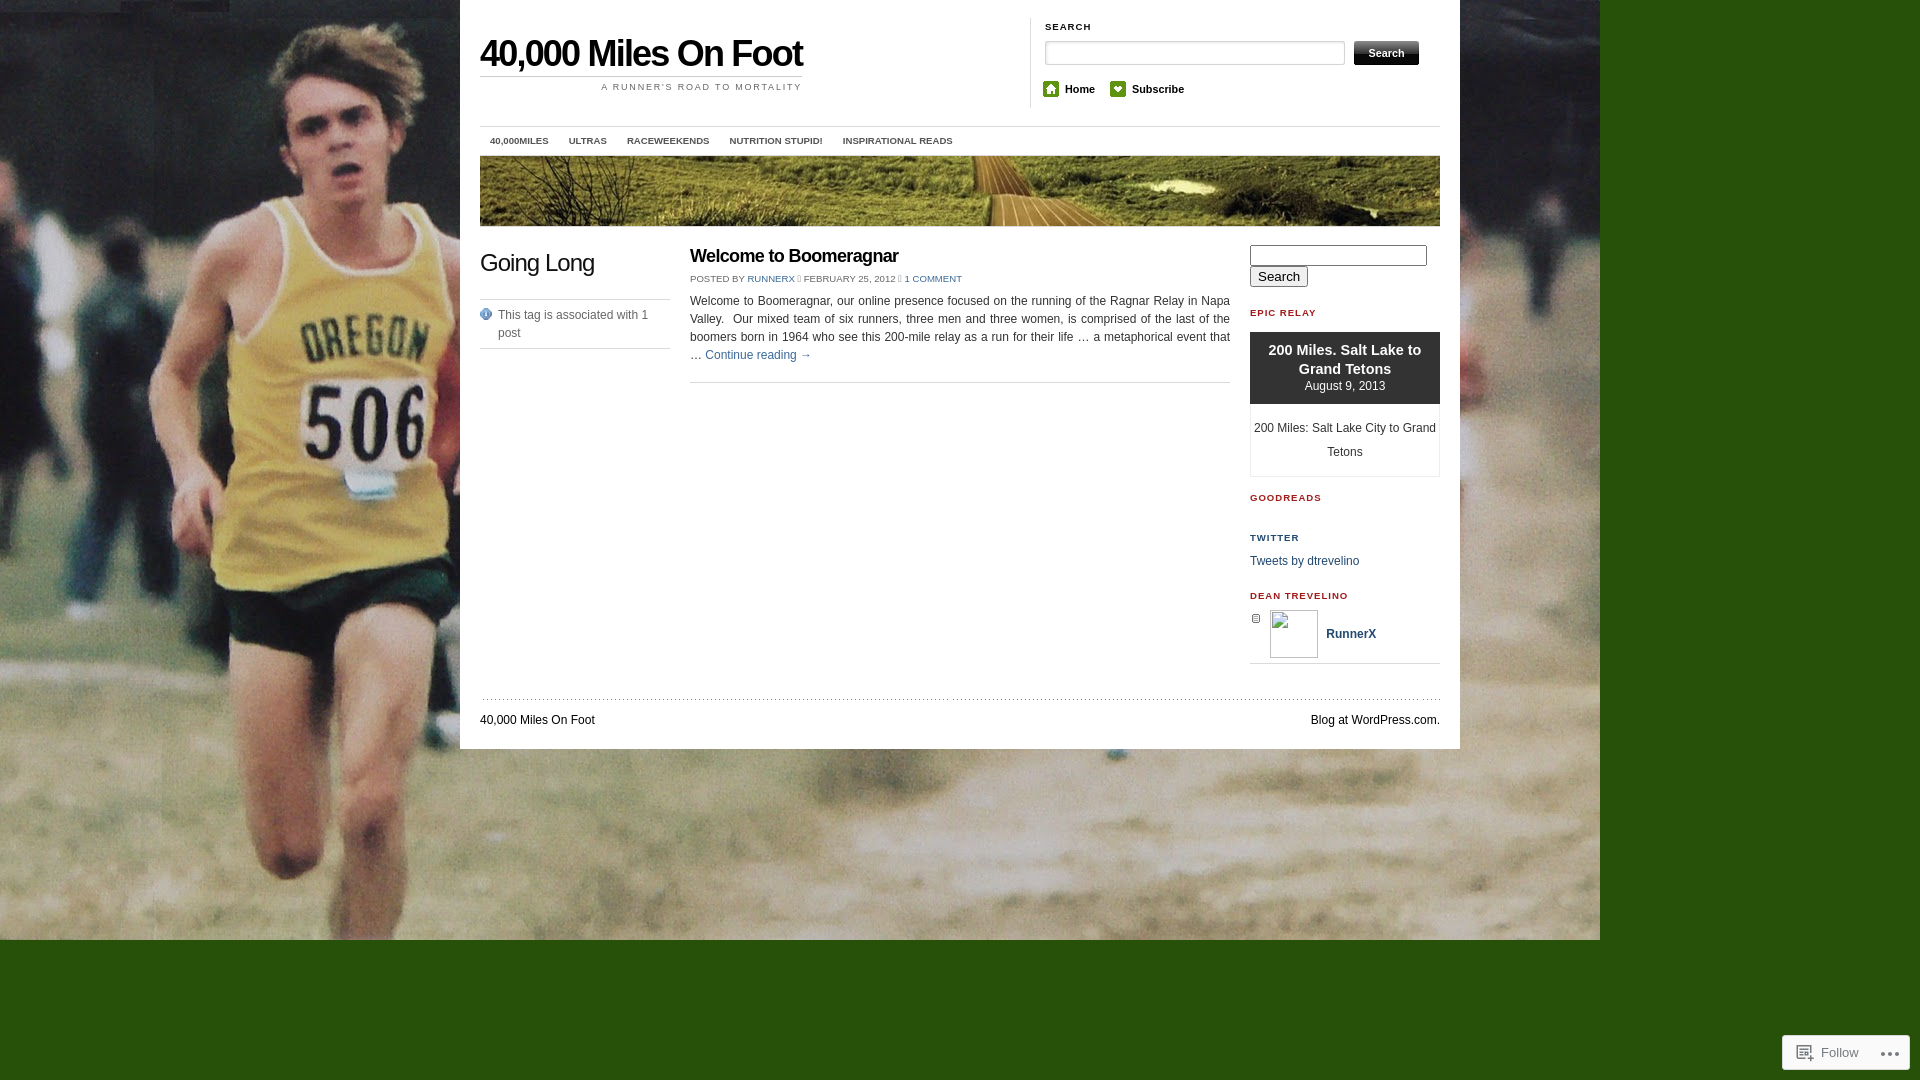 The image size is (1920, 1080). Describe the element at coordinates (1158, 89) in the screenshot. I see `Subscribe` at that location.